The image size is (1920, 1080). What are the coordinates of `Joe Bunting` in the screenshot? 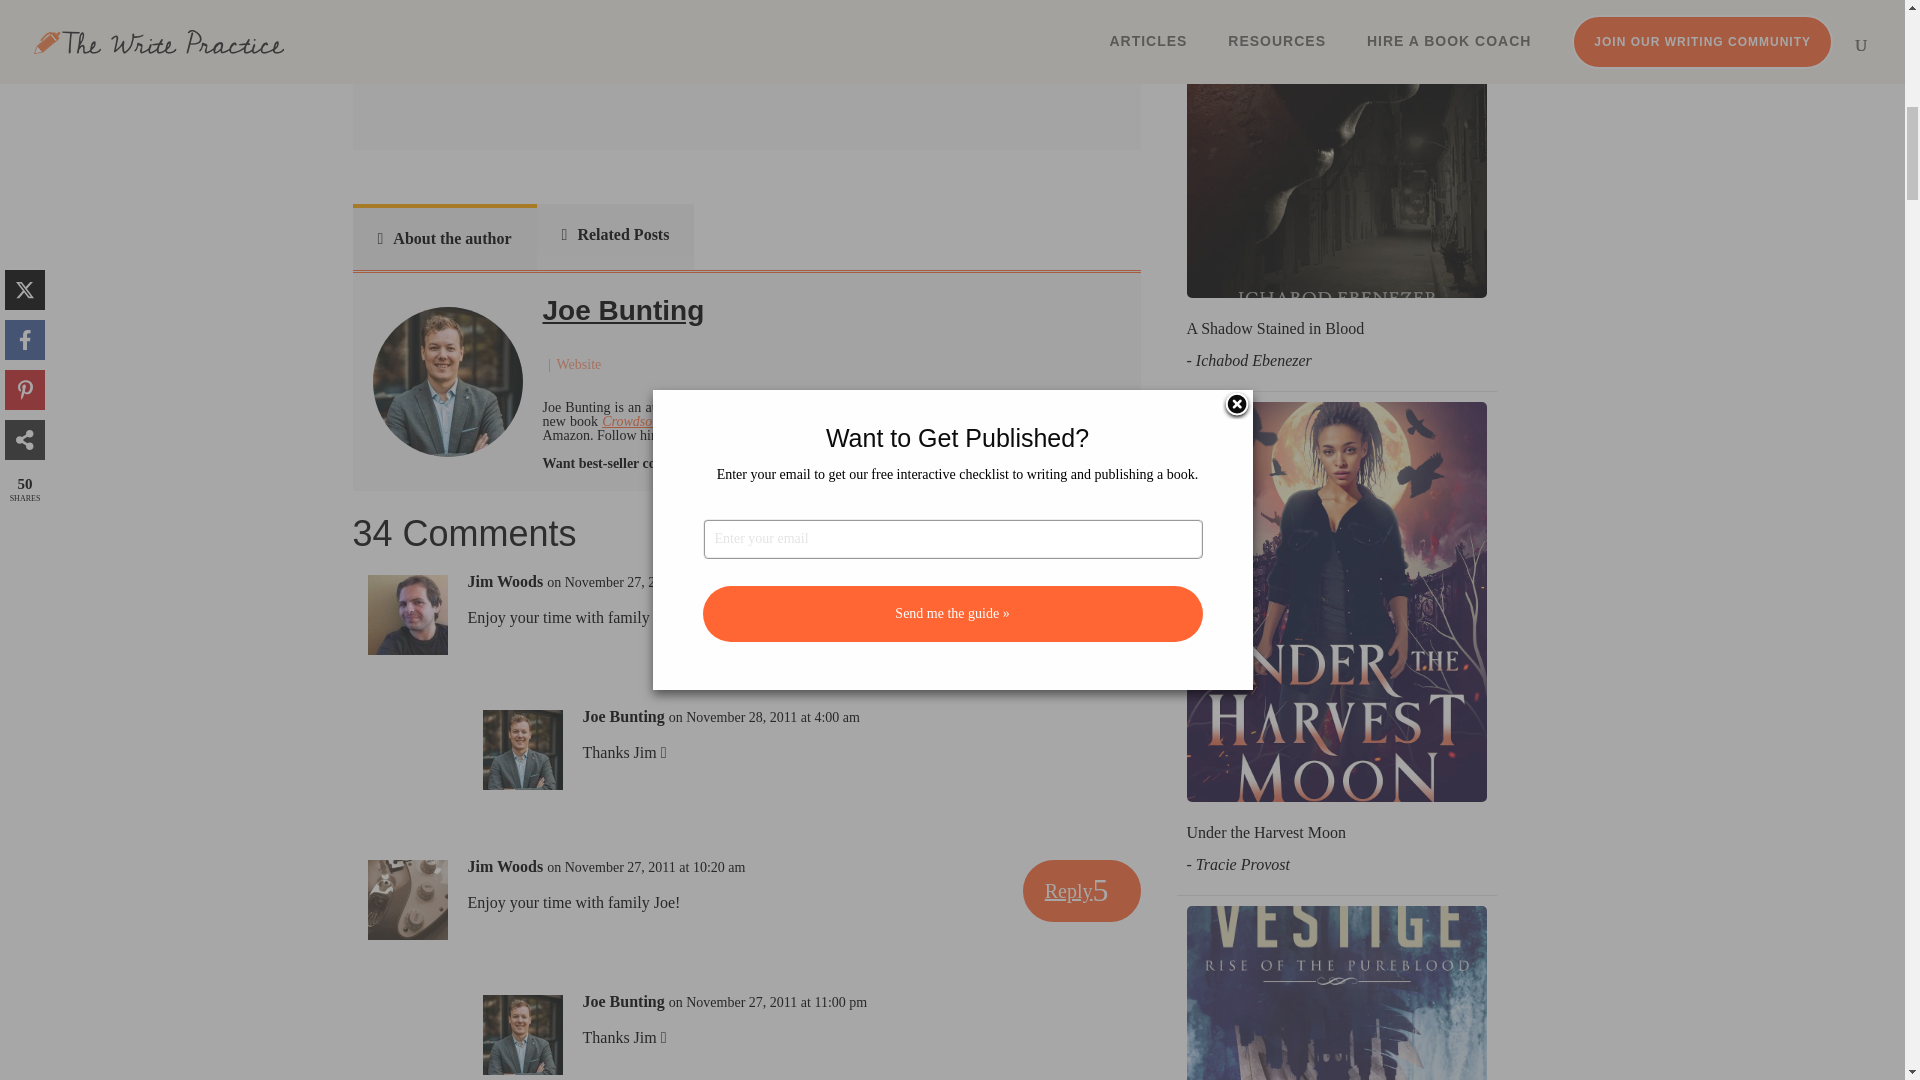 It's located at (622, 1002).